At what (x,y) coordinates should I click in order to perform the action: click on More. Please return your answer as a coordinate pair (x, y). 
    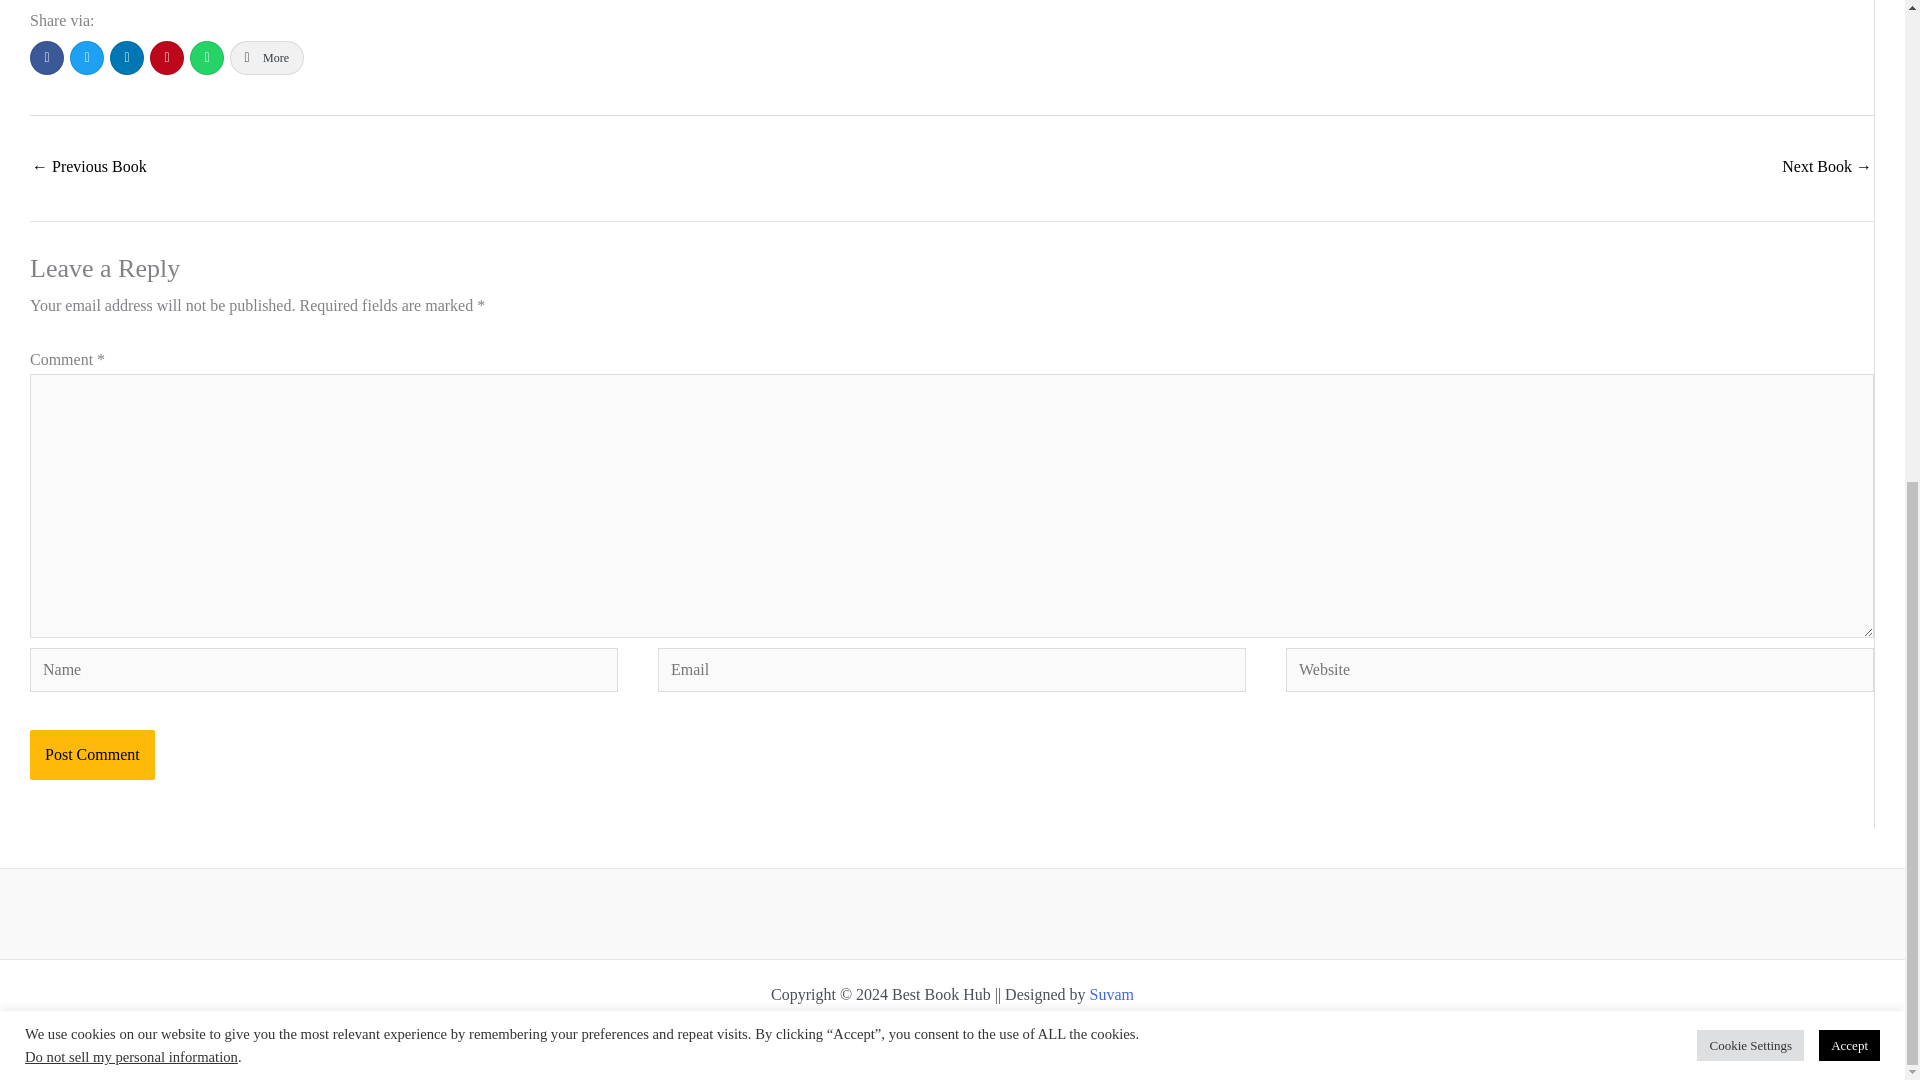
    Looking at the image, I should click on (266, 58).